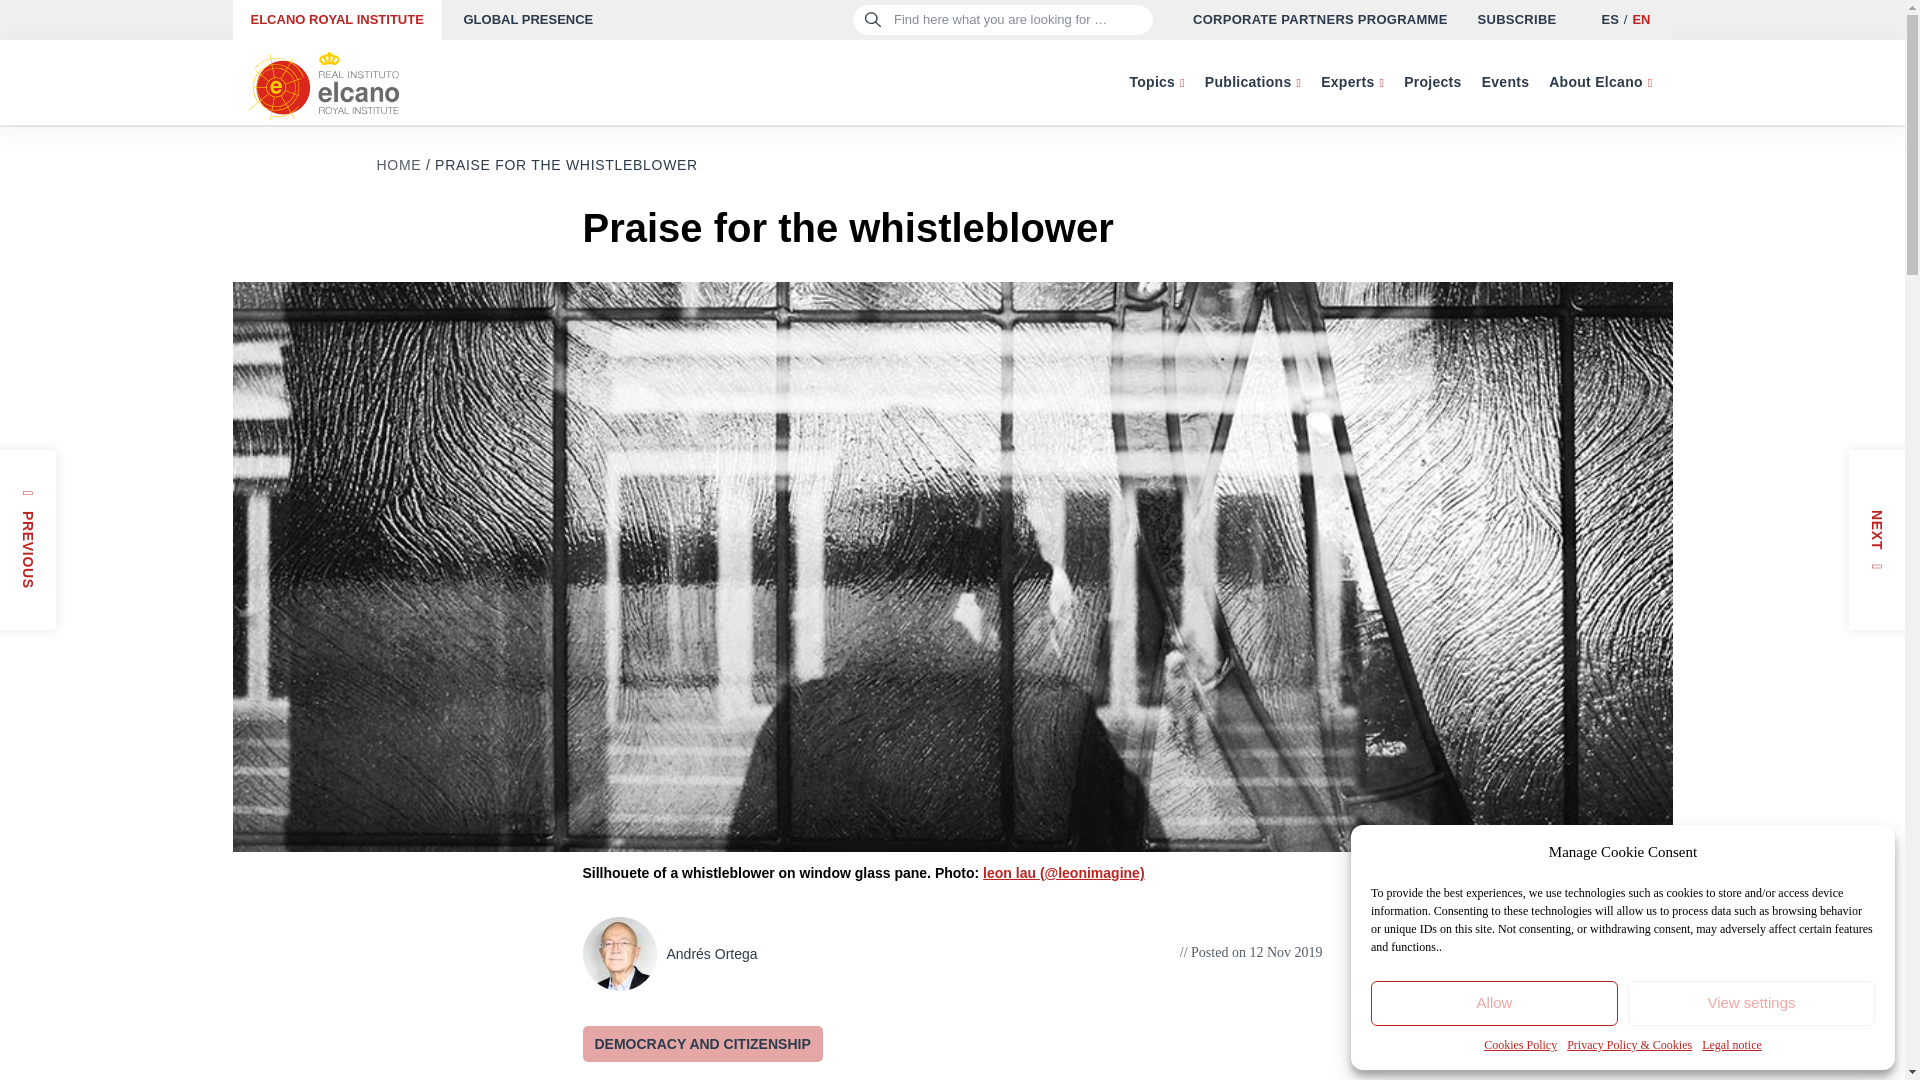 This screenshot has height=1080, width=1920. I want to click on Publications, so click(1252, 82).